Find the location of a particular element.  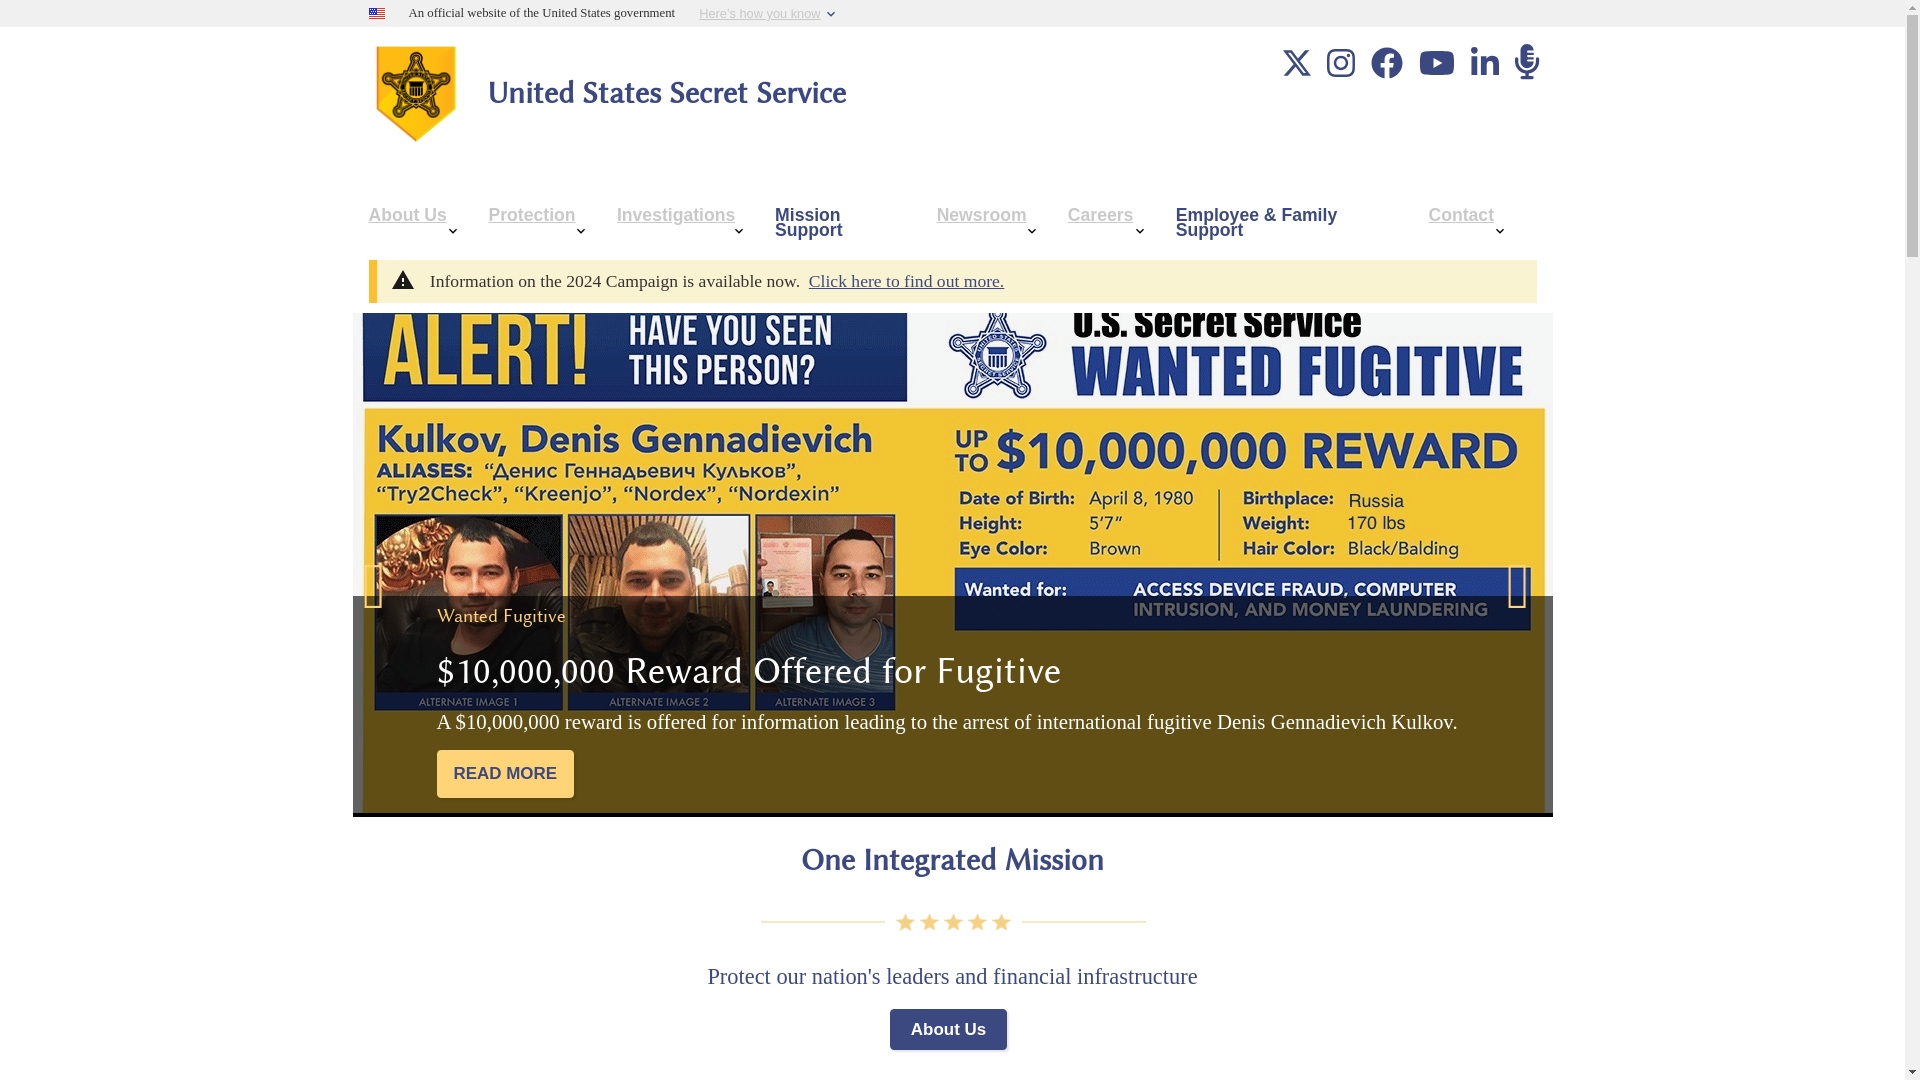

Careers is located at coordinates (1106, 224).